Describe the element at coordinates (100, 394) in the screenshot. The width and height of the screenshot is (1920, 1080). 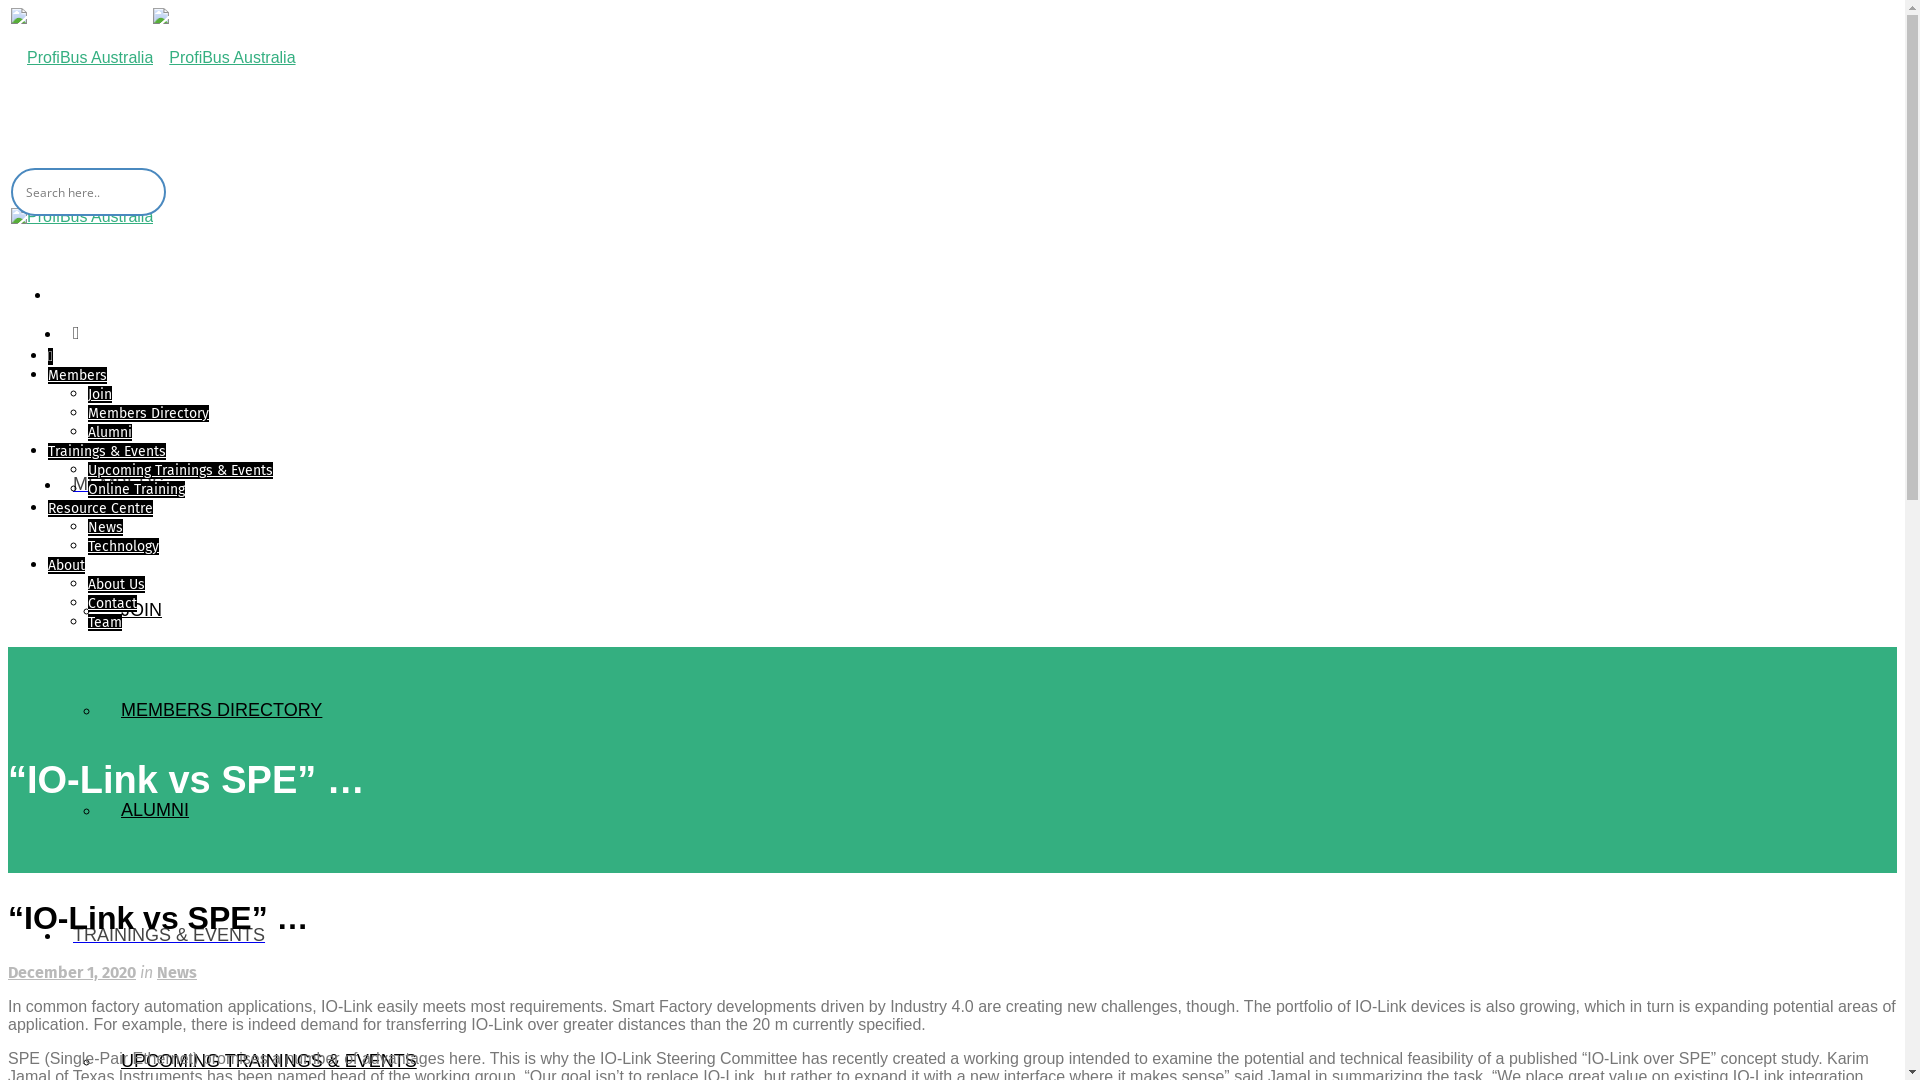
I see `Join` at that location.